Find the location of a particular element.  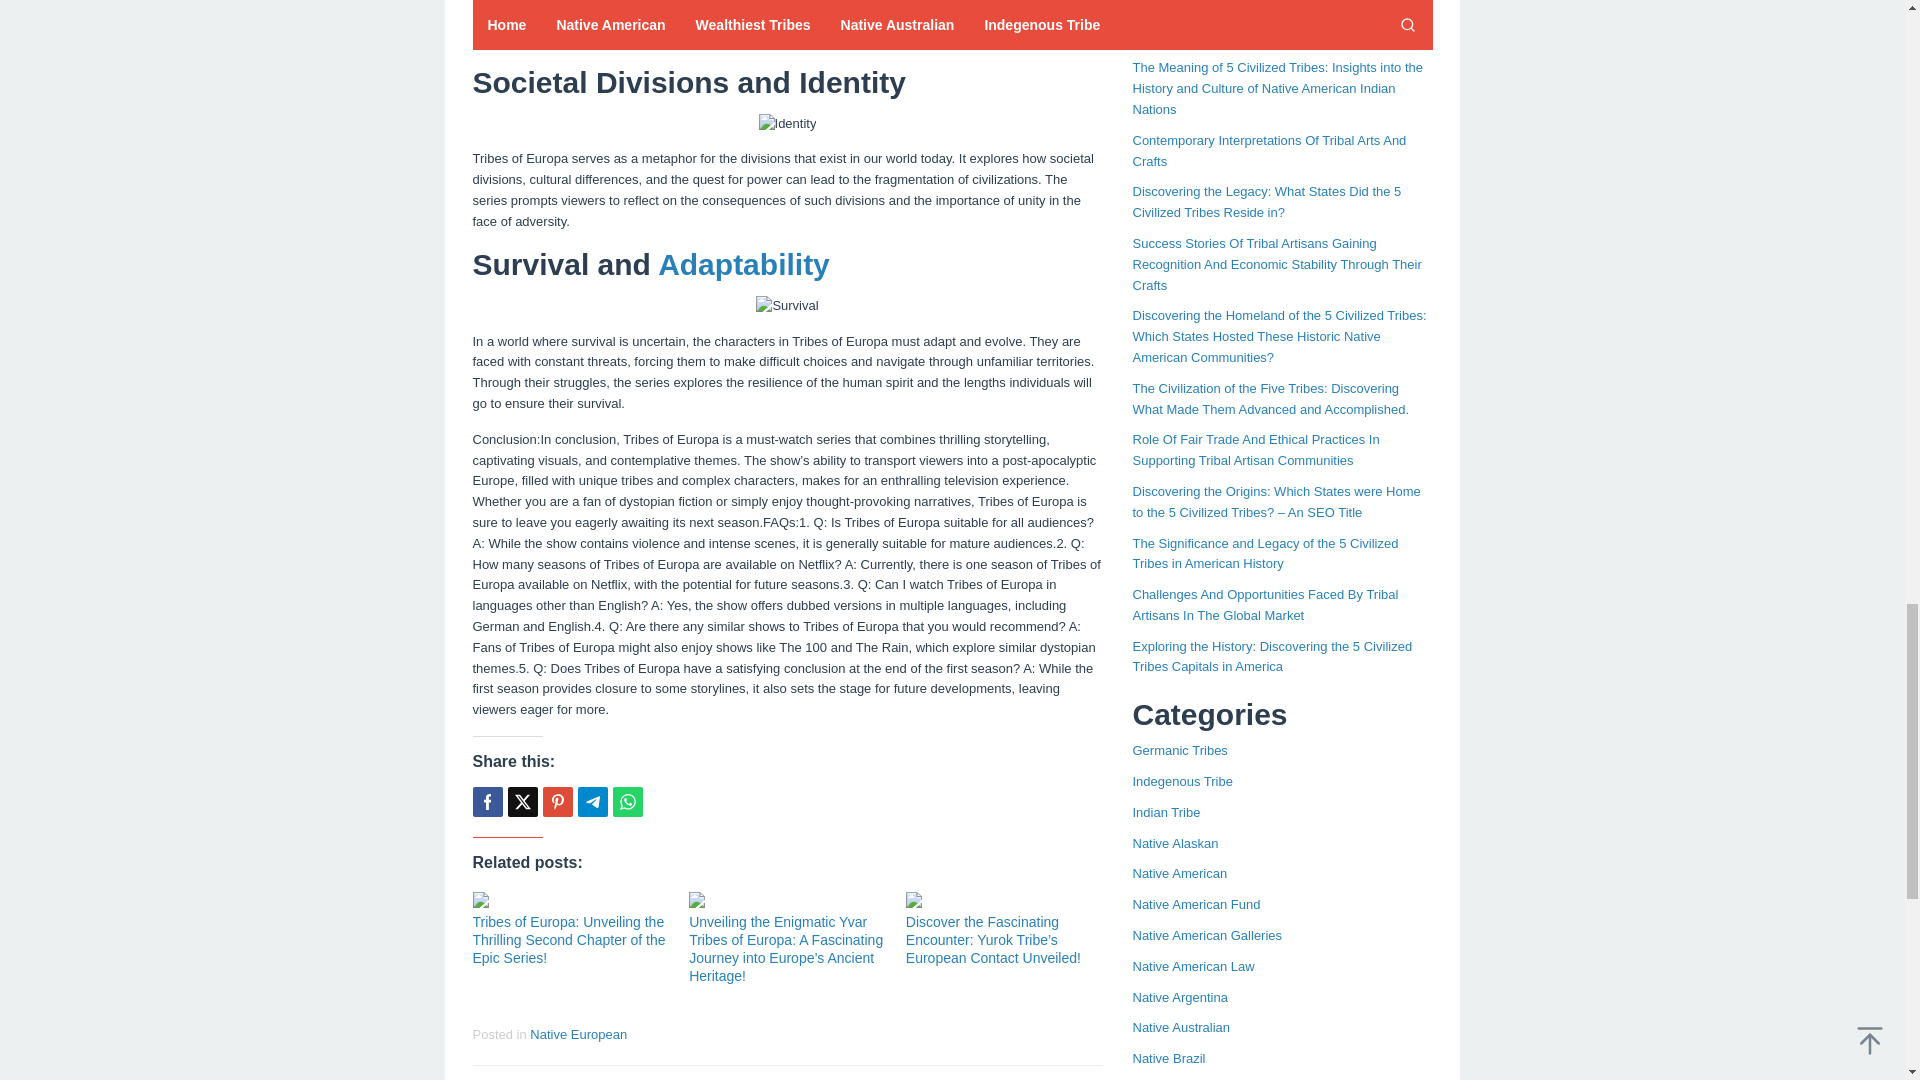

Tweet this is located at coordinates (522, 802).